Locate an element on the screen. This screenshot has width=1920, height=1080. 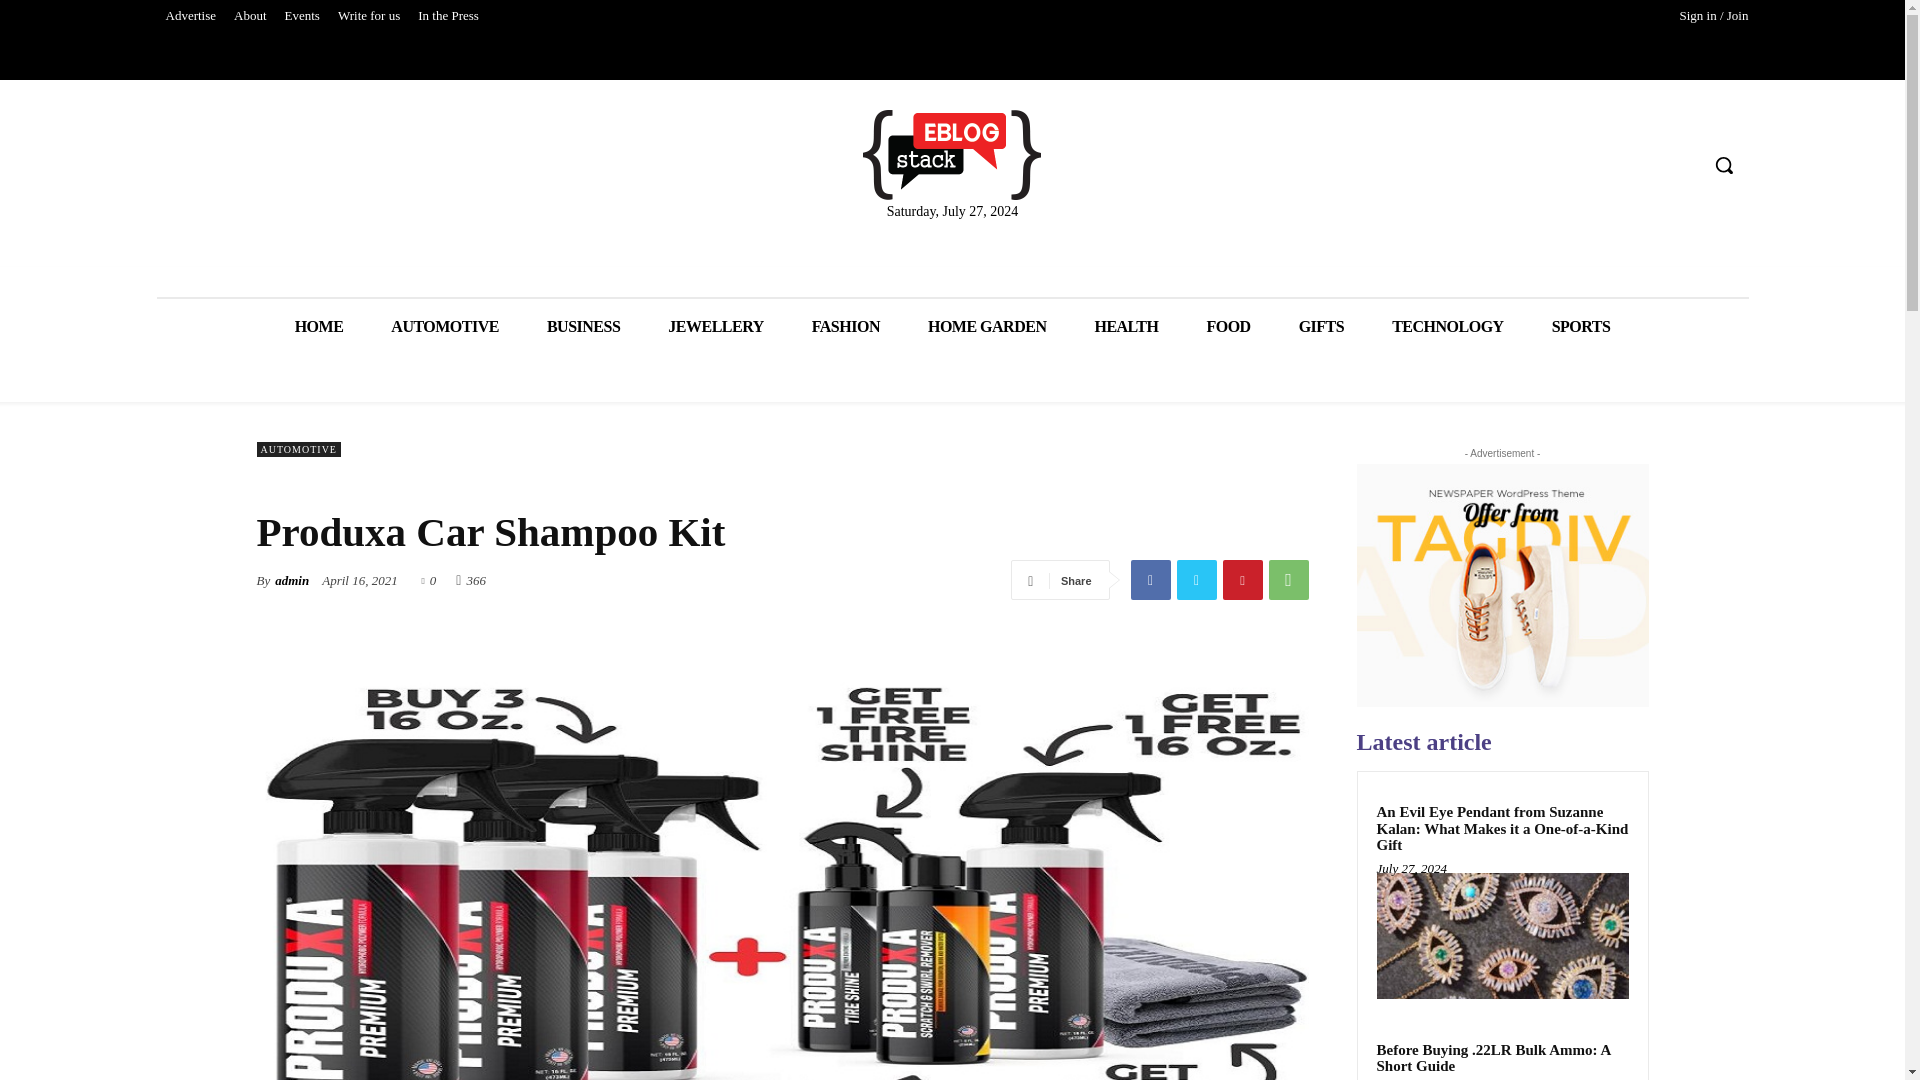
WhatsApp is located at coordinates (1287, 580).